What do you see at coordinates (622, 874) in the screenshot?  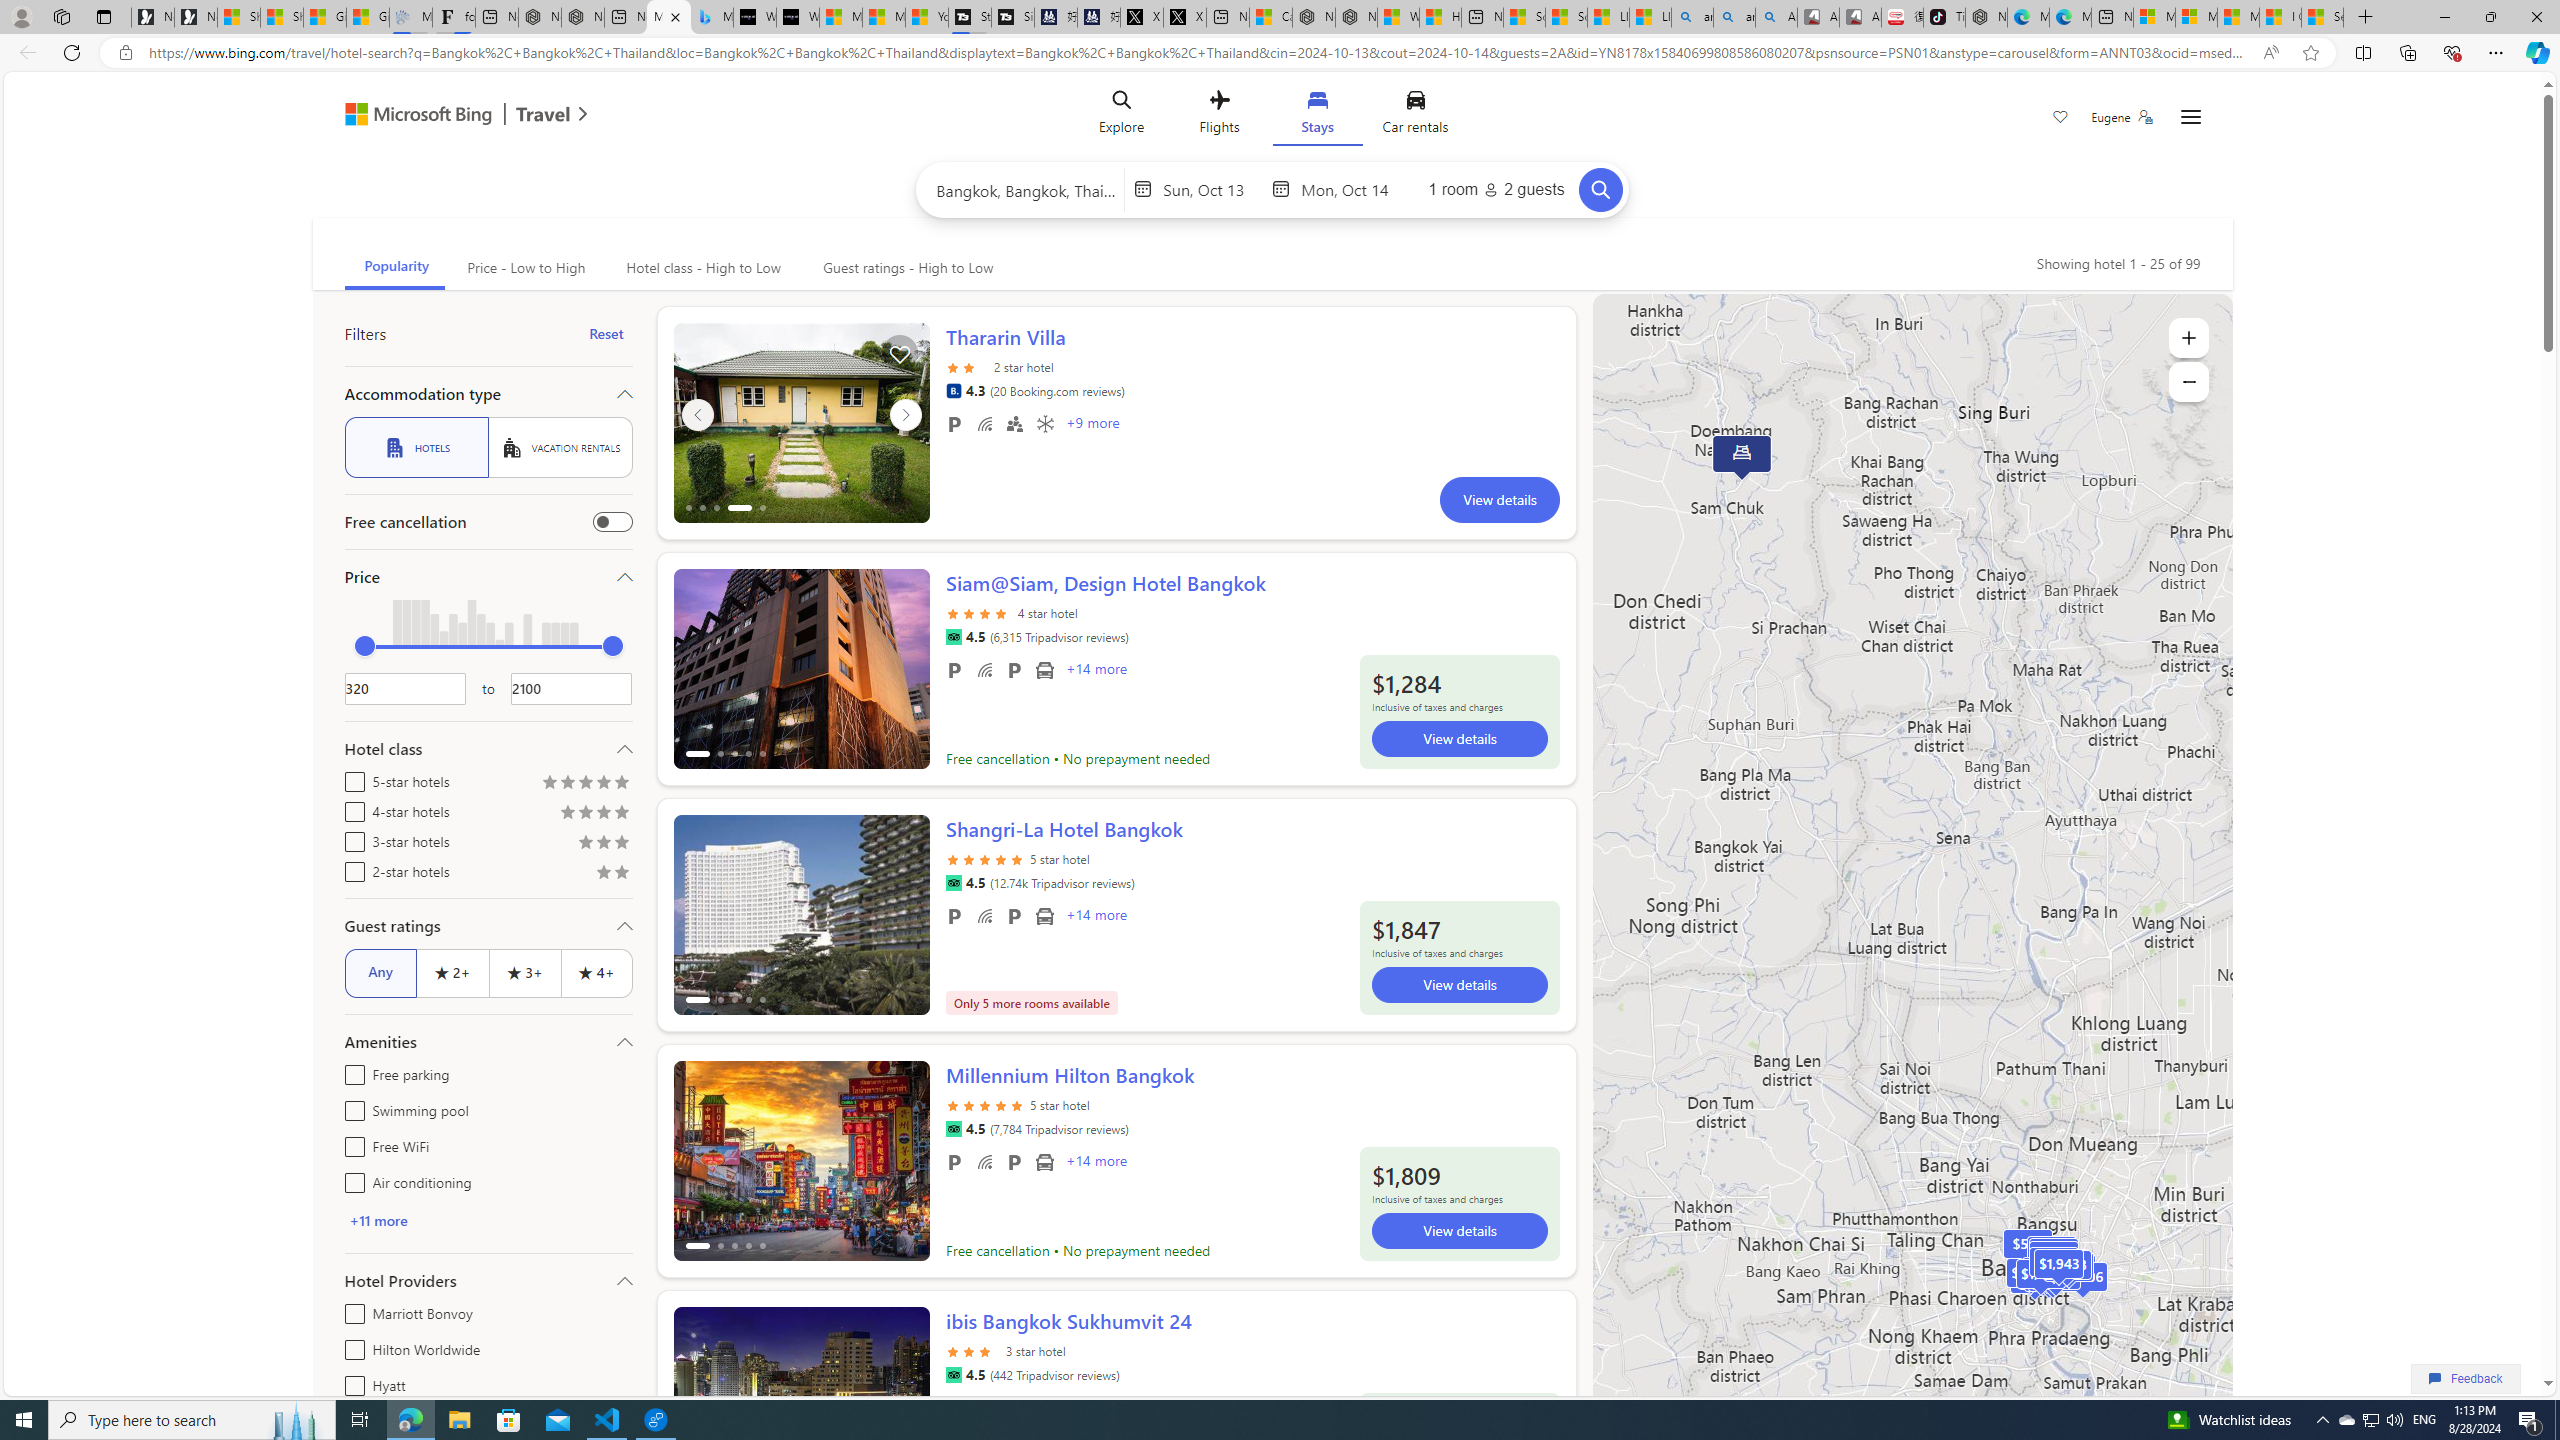 I see `Rating` at bounding box center [622, 874].